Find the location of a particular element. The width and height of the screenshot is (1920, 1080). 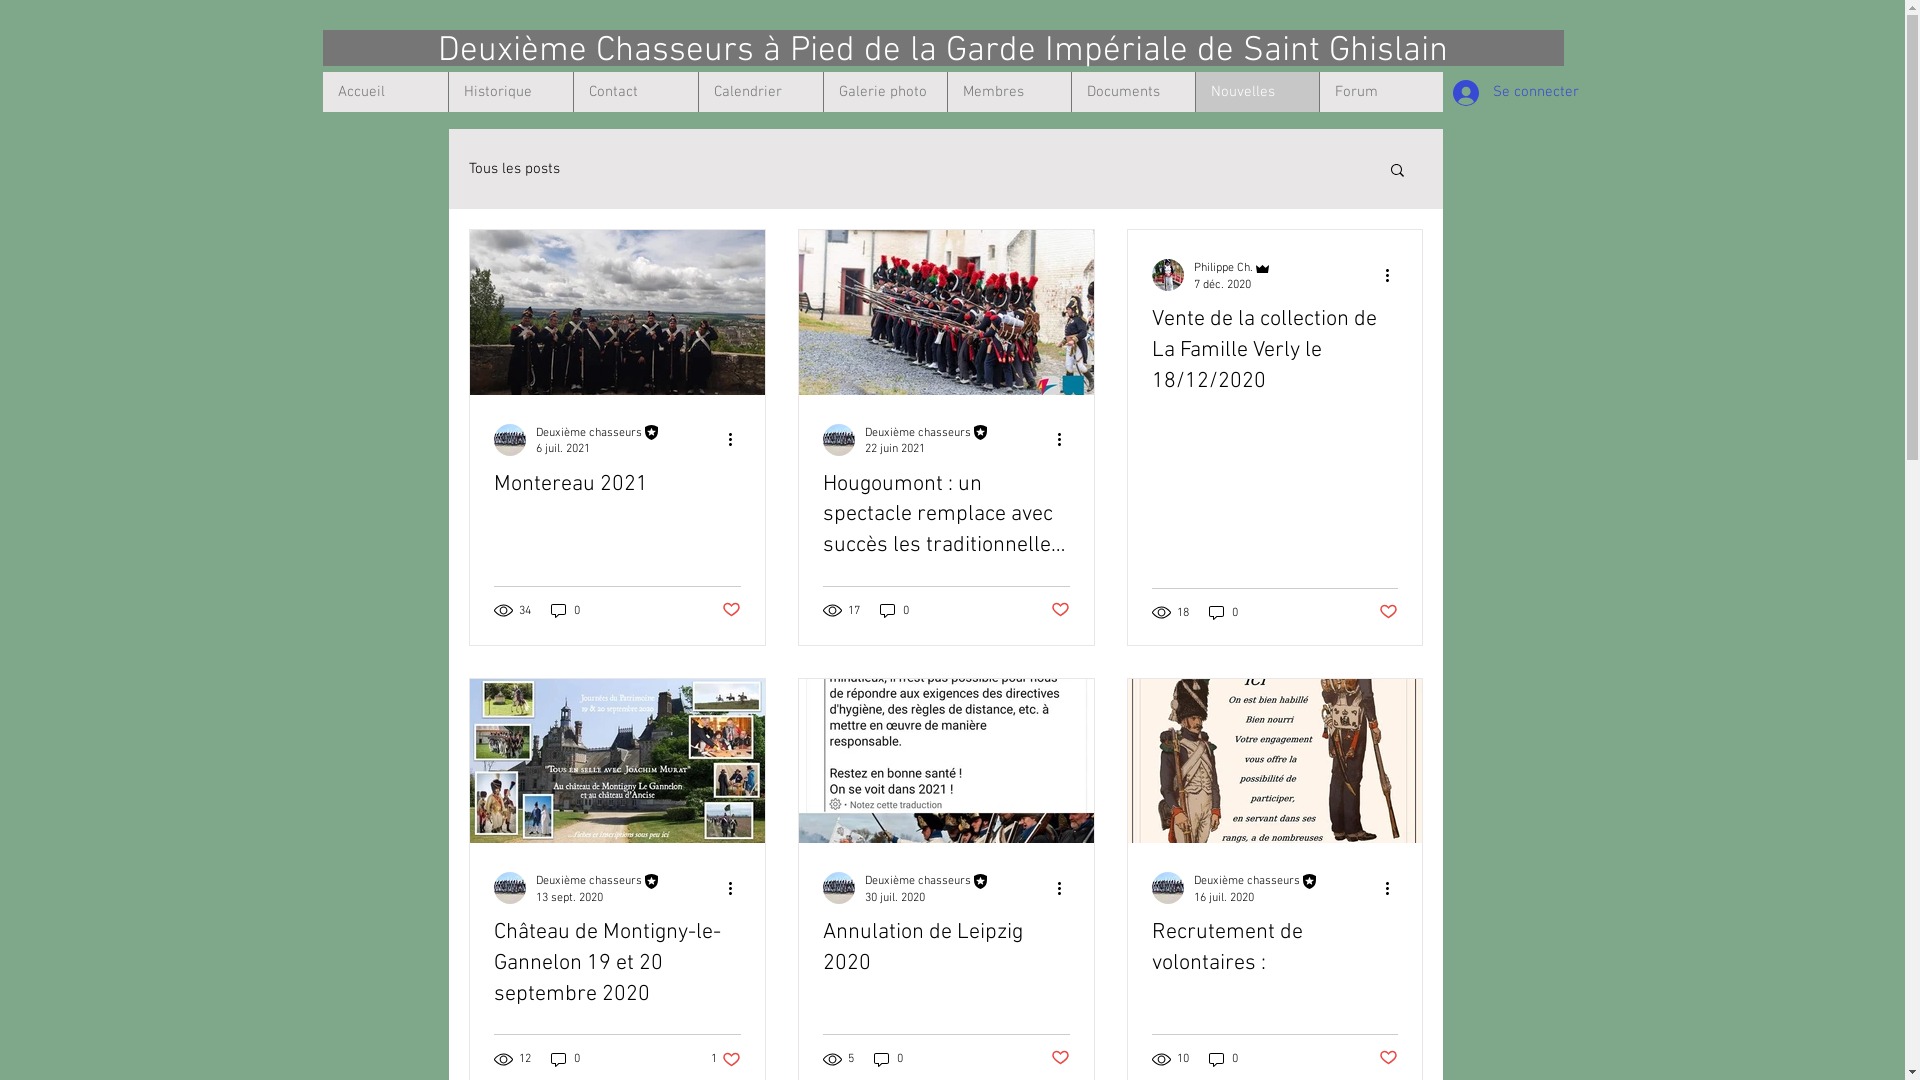

Vous n'aimez plus ce post is located at coordinates (1060, 611).